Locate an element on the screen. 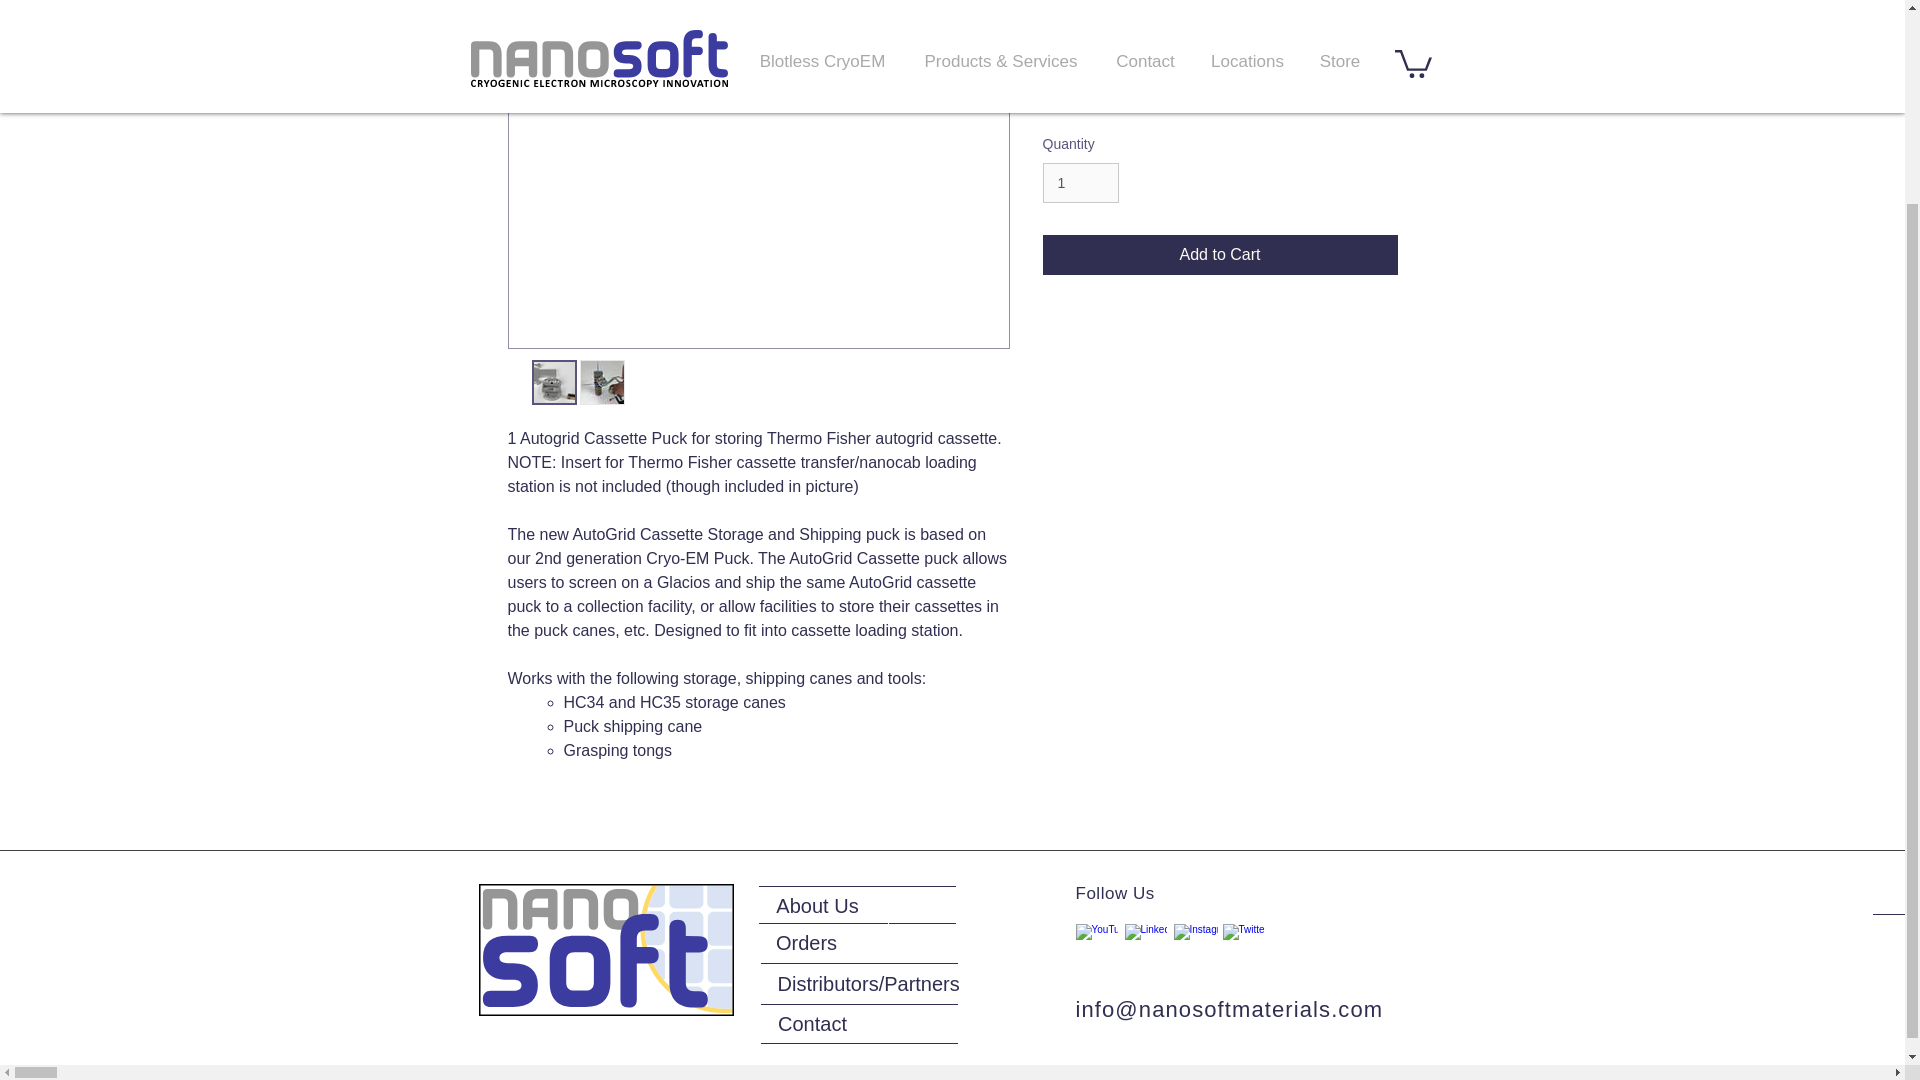 This screenshot has width=1920, height=1080. Contact is located at coordinates (812, 1024).